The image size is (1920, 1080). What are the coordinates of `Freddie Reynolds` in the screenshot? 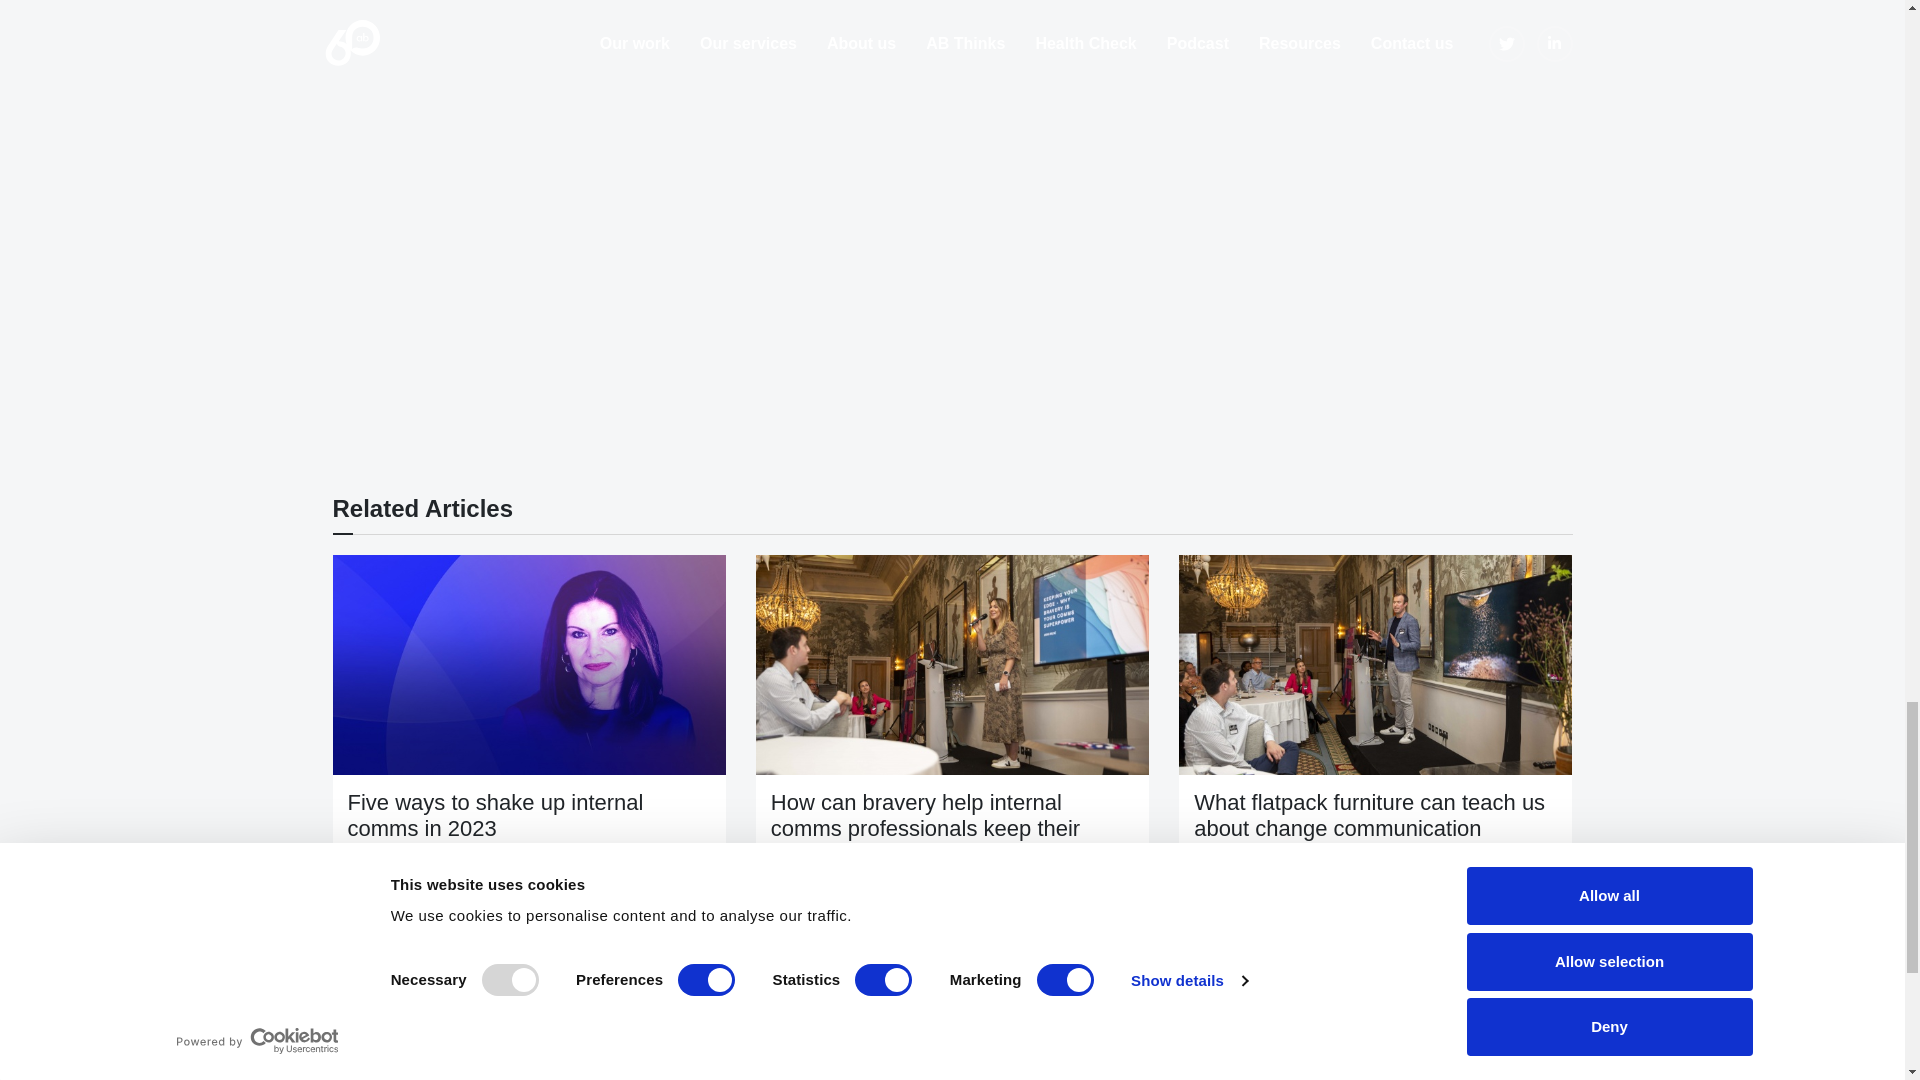 It's located at (380, 931).